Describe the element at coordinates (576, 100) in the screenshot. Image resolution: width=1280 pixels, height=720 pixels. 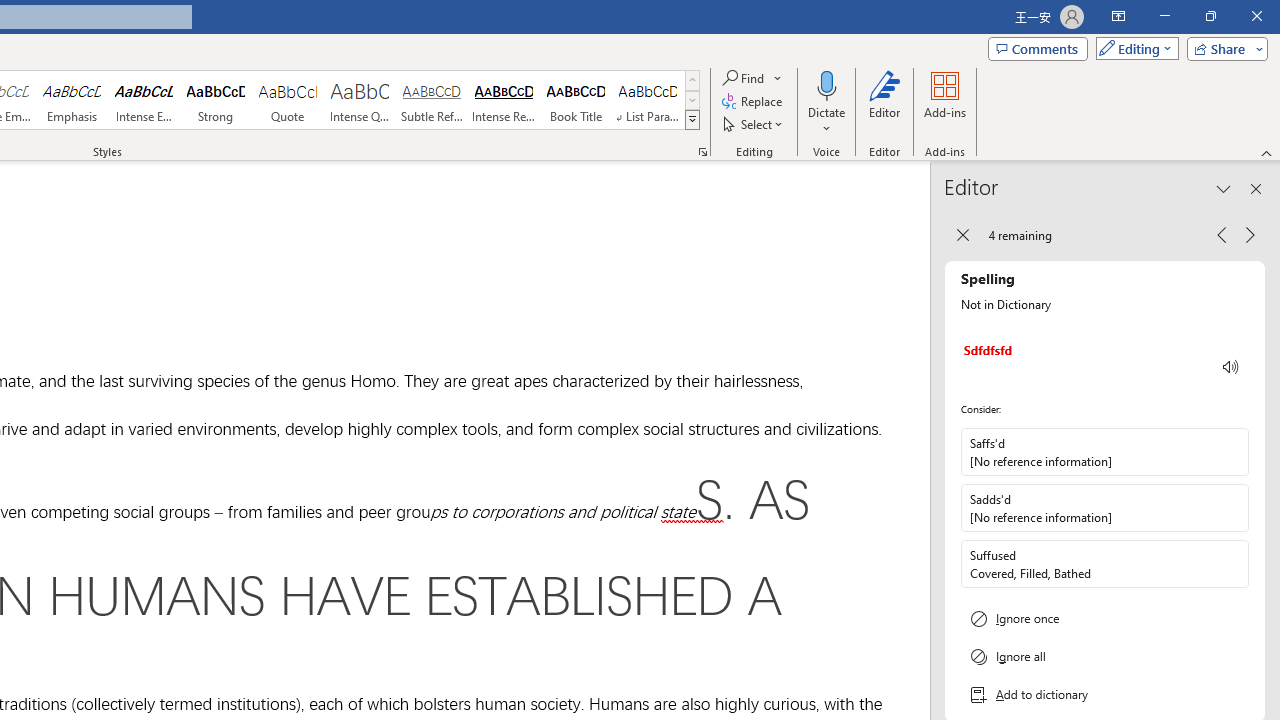
I see `Book Title` at that location.